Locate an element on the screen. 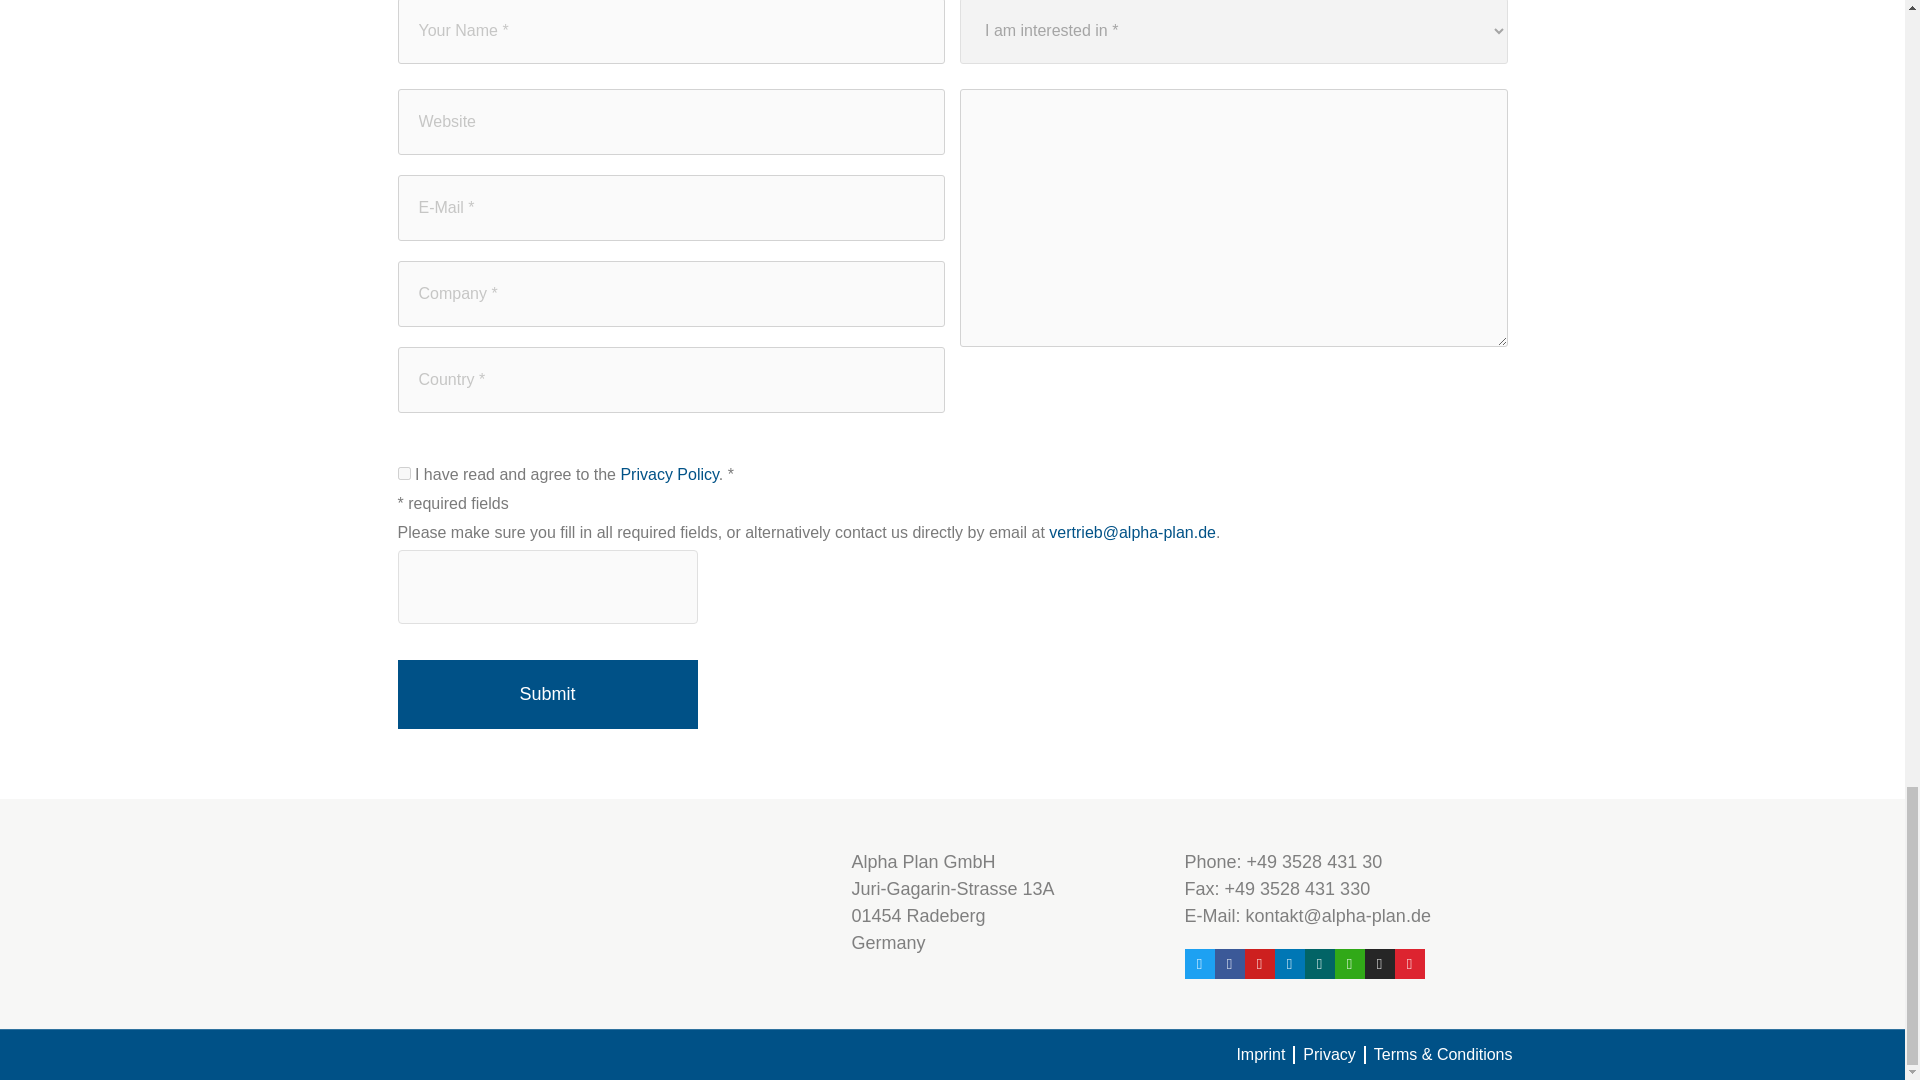 The image size is (1920, 1080). 1 is located at coordinates (404, 472).